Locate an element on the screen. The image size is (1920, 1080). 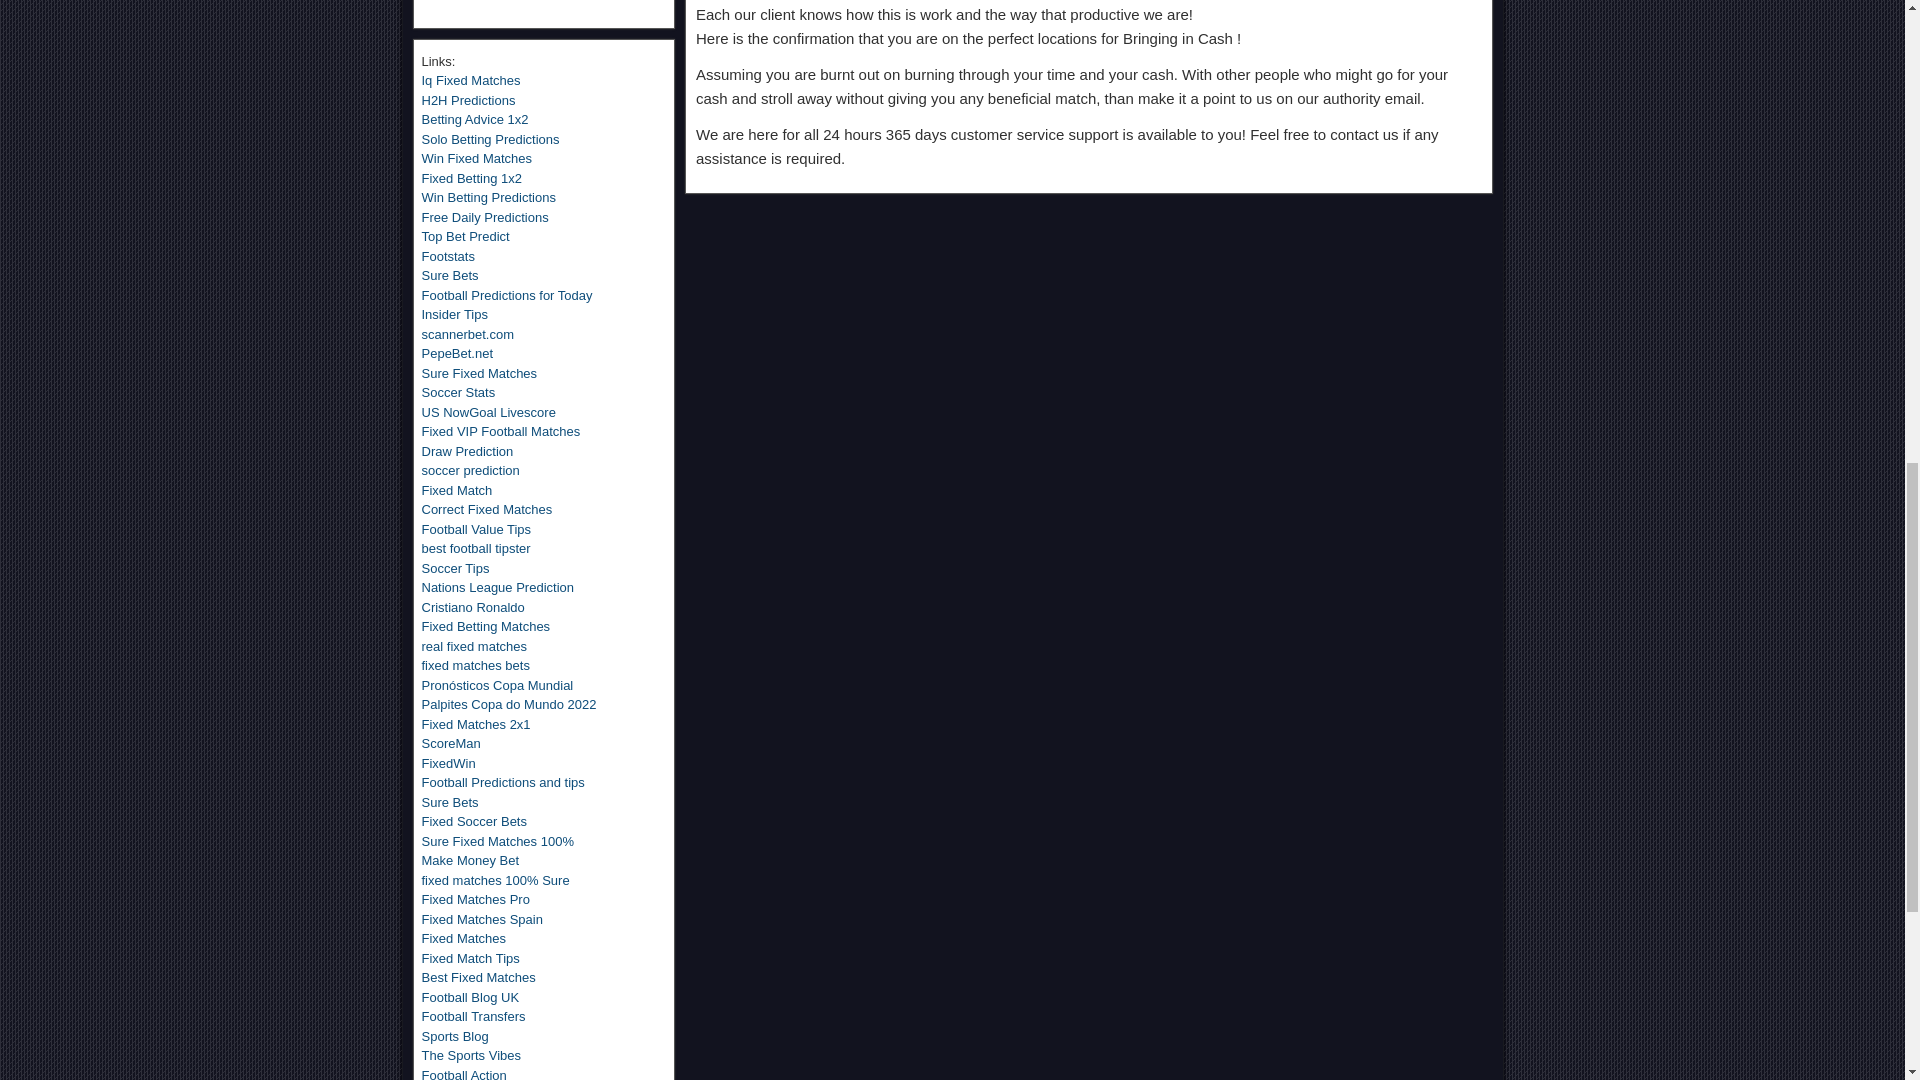
Sure Fixed Matches is located at coordinates (480, 374).